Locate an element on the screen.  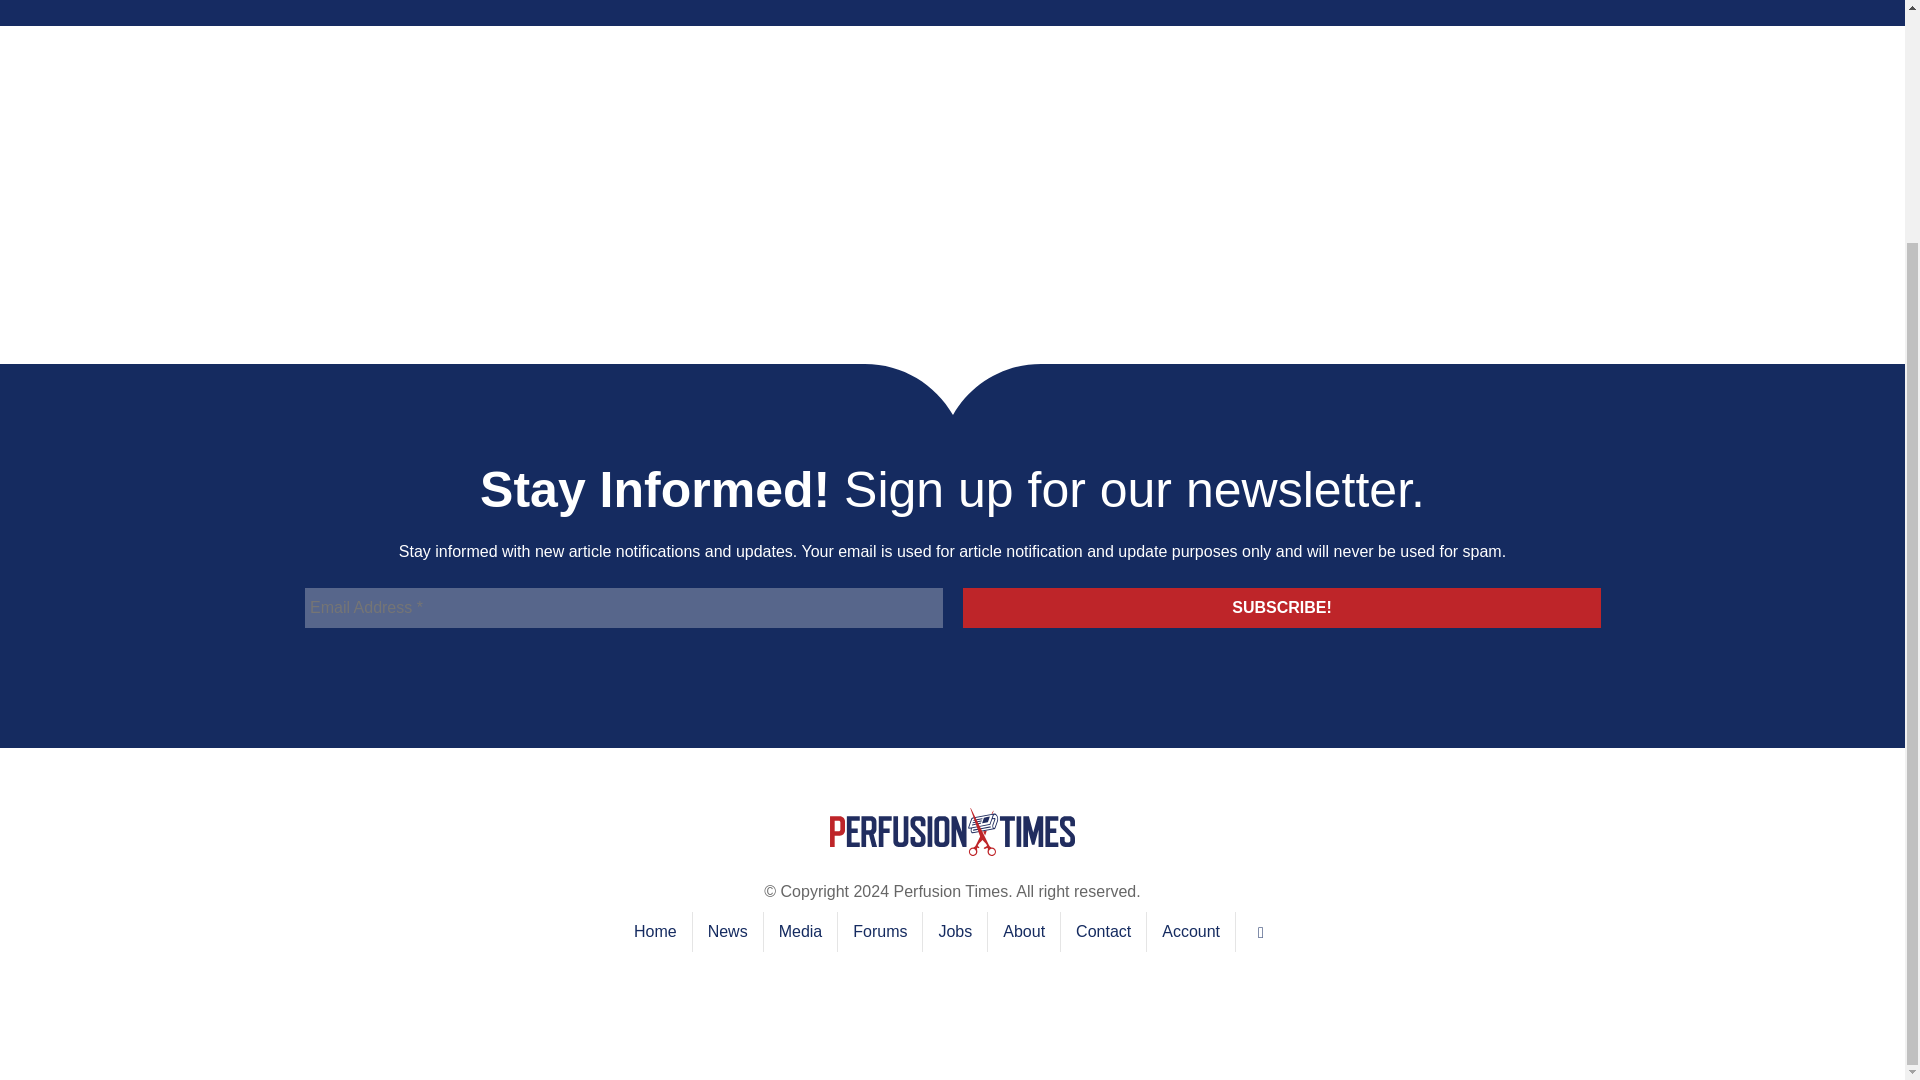
Email Address is located at coordinates (622, 607).